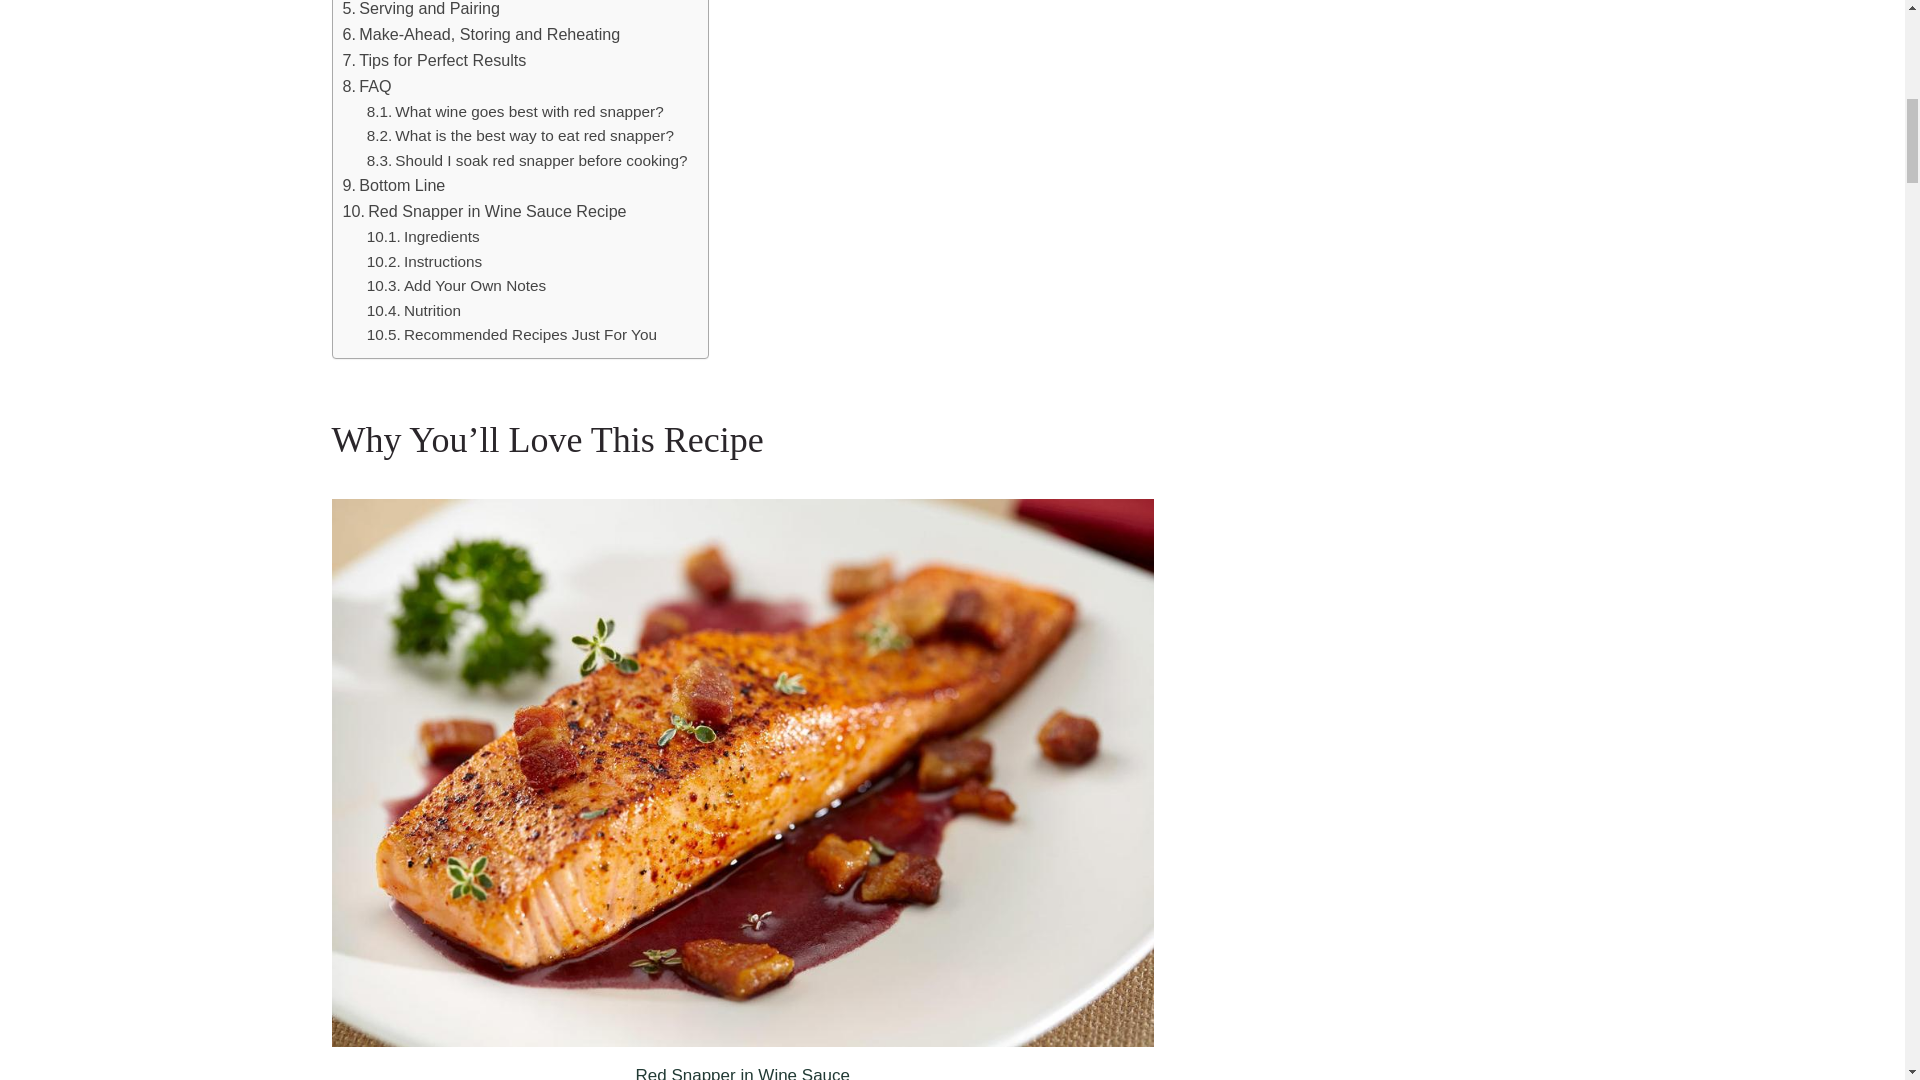 This screenshot has height=1080, width=1920. Describe the element at coordinates (426, 262) in the screenshot. I see `Instructions ` at that location.